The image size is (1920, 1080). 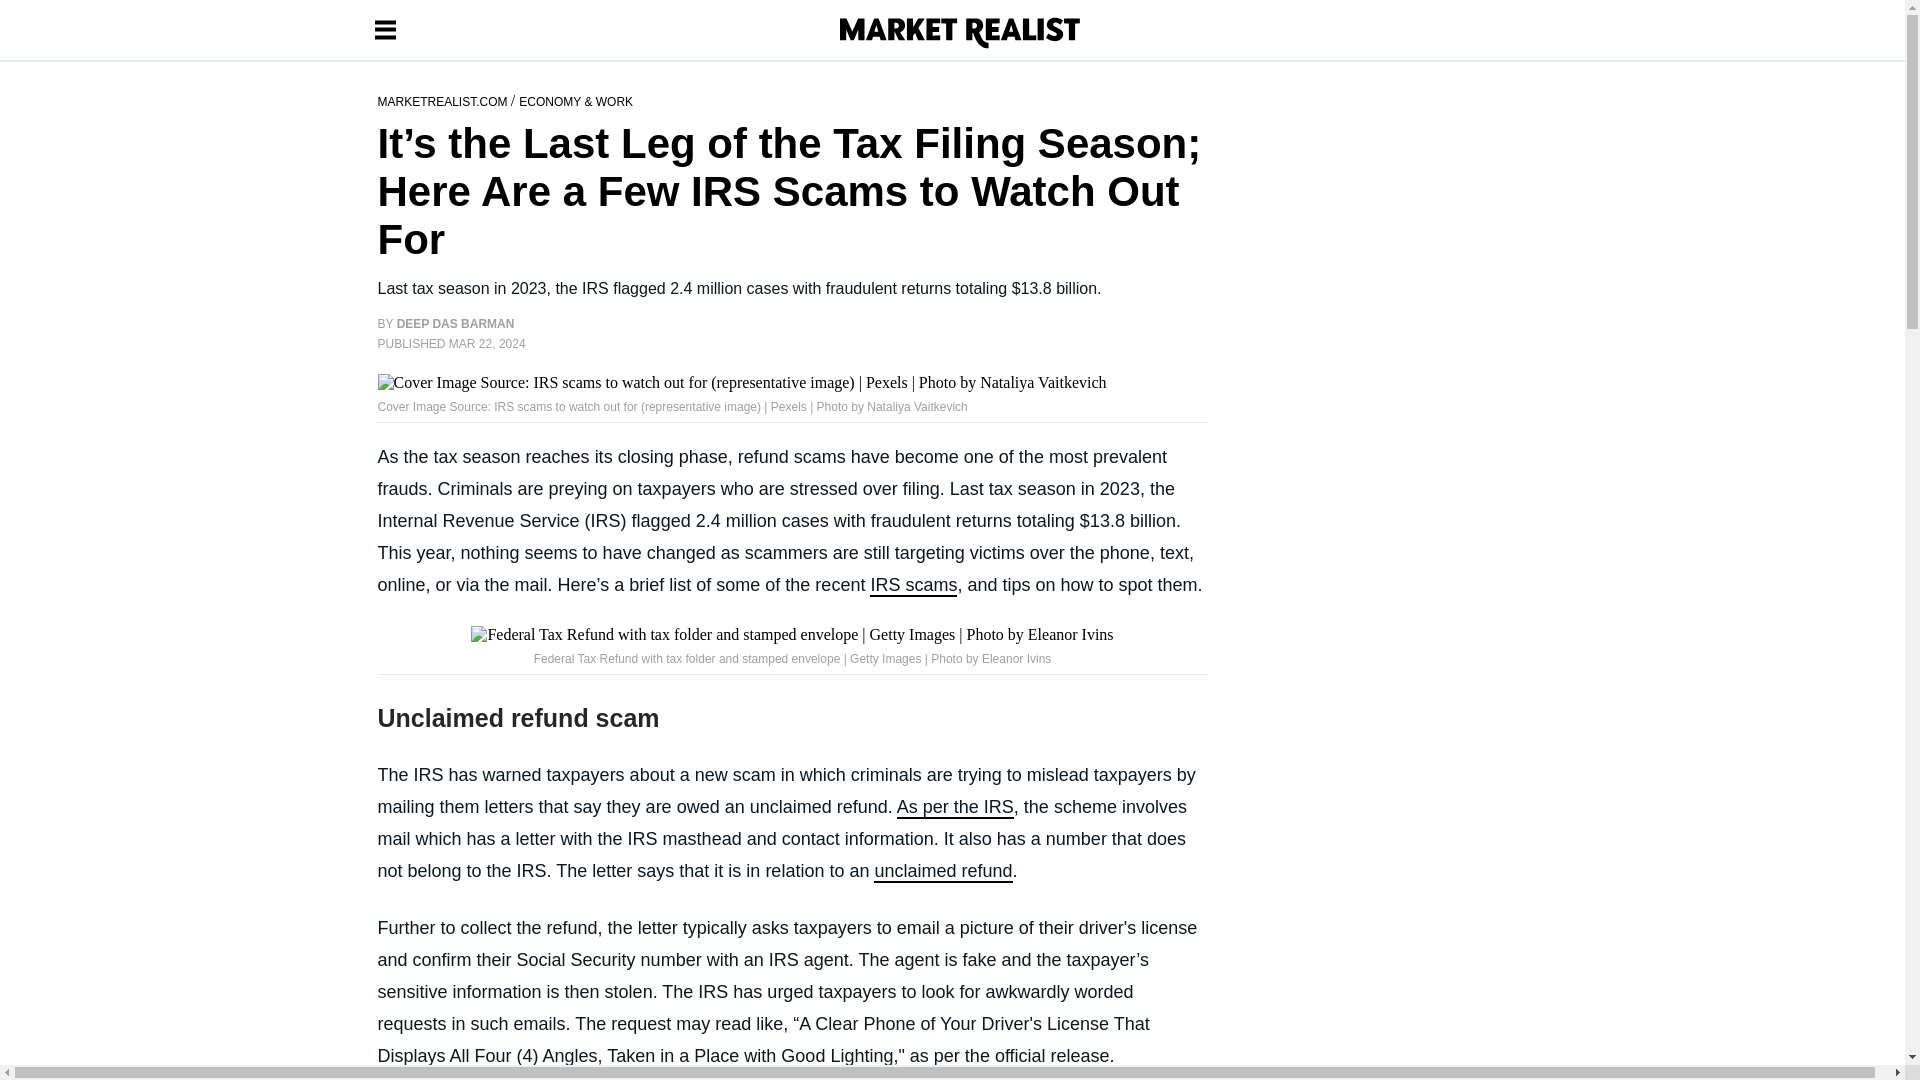 What do you see at coordinates (942, 872) in the screenshot?
I see `unclaimed refund` at bounding box center [942, 872].